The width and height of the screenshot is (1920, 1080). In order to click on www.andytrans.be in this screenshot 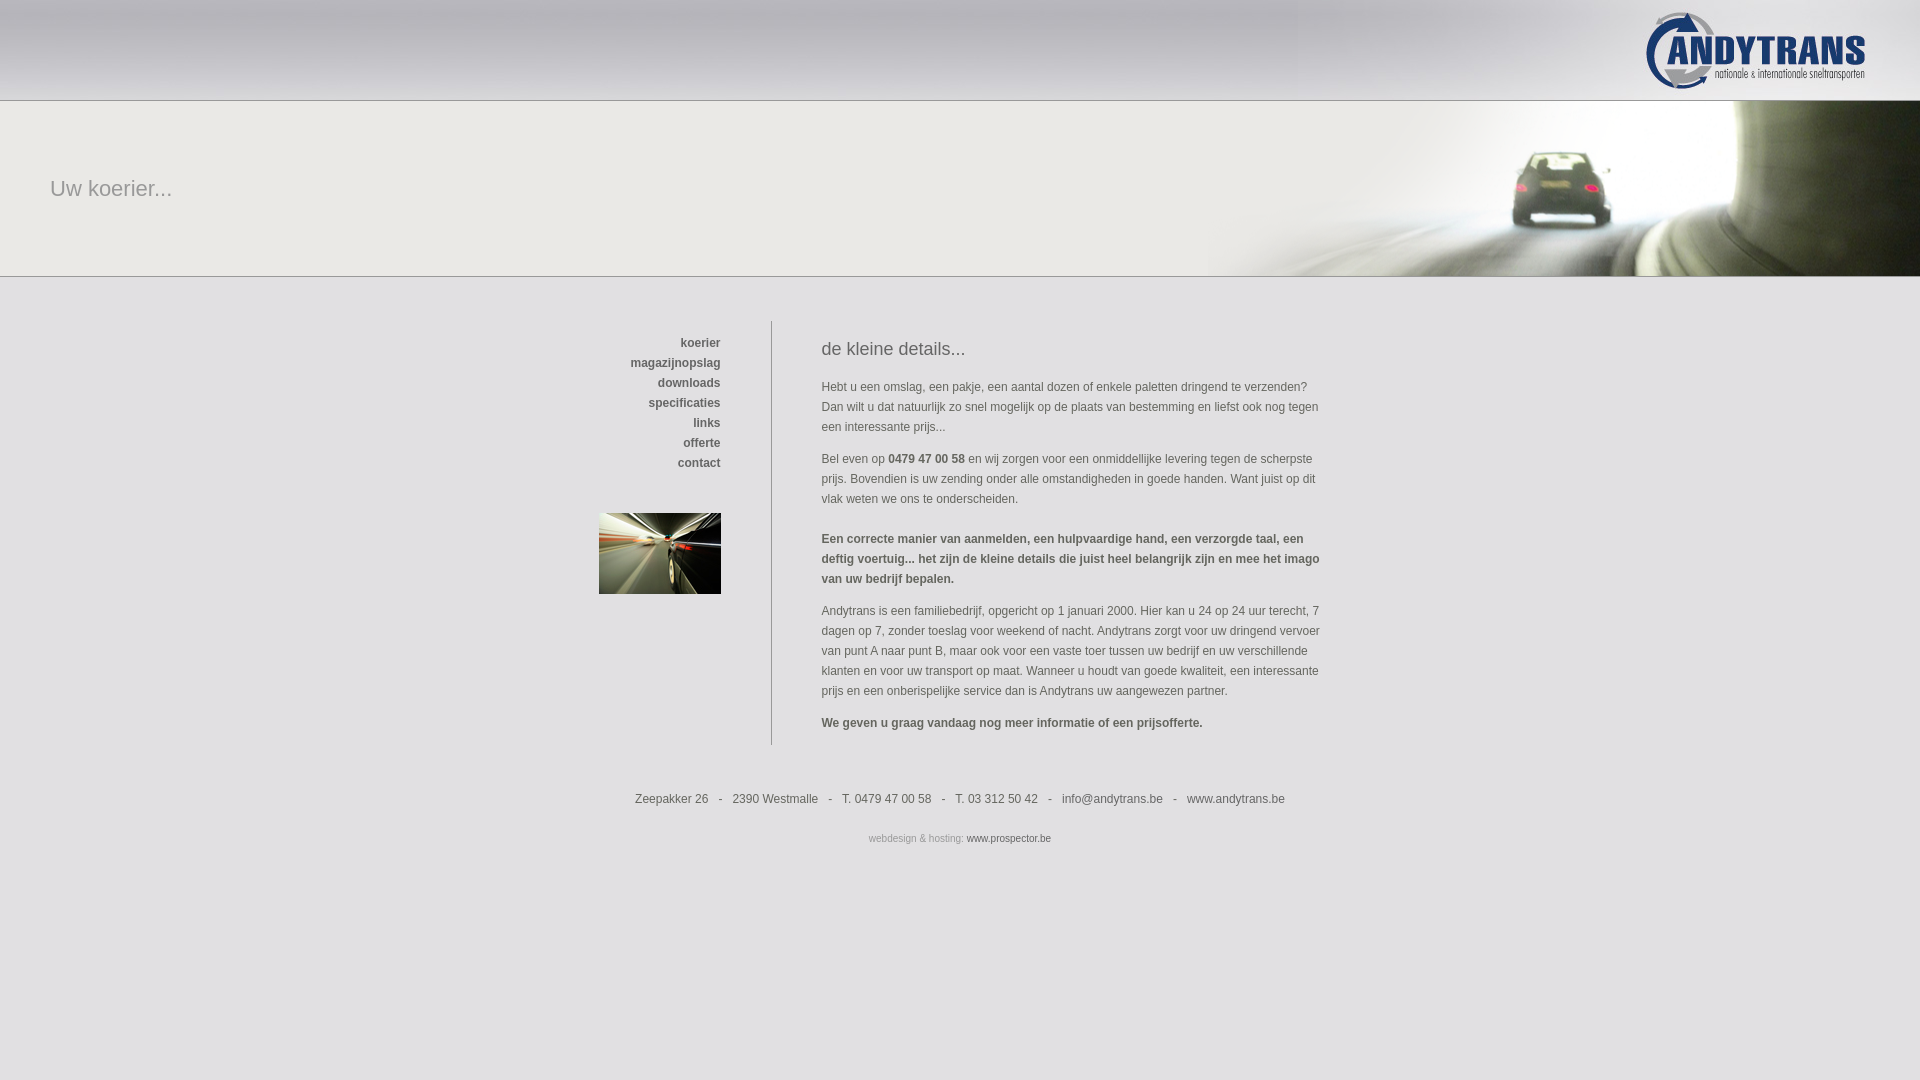, I will do `click(1236, 799)`.